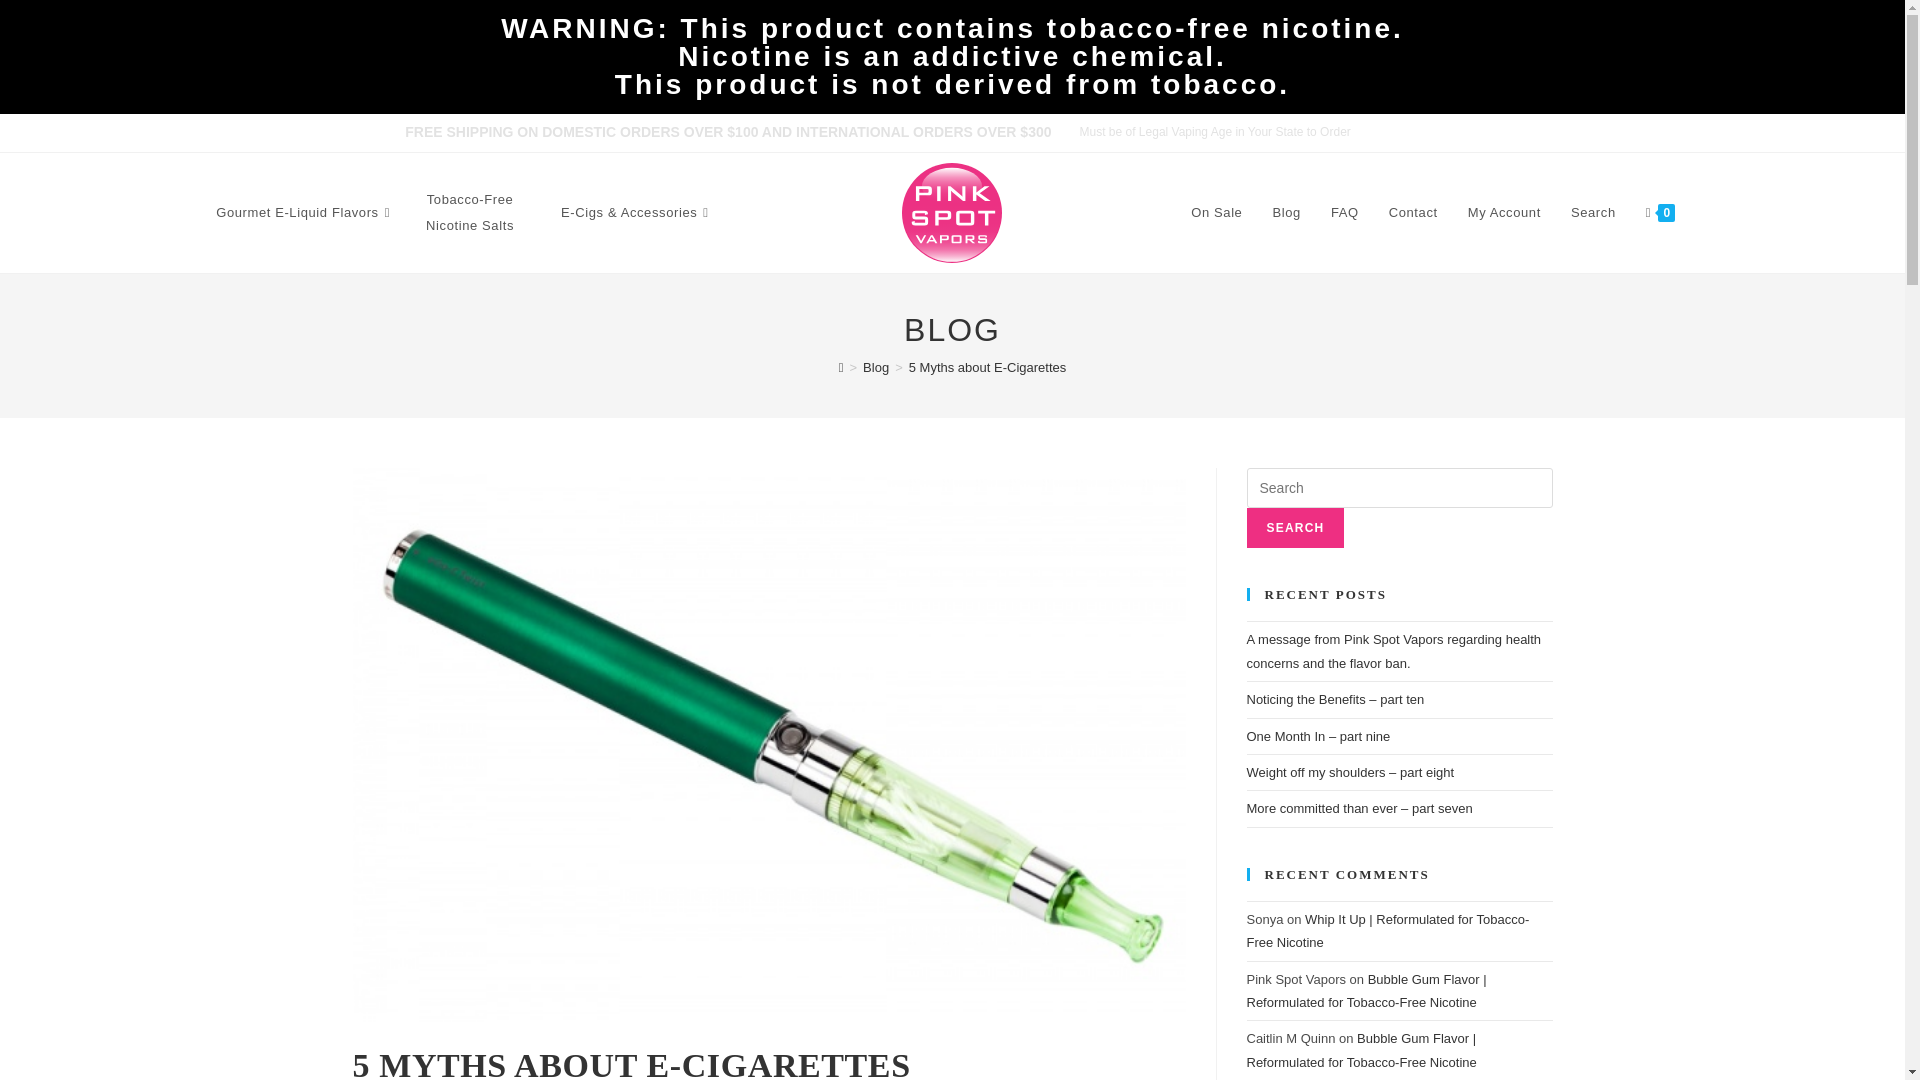 The height and width of the screenshot is (1080, 1920). What do you see at coordinates (1592, 212) in the screenshot?
I see `Search` at bounding box center [1592, 212].